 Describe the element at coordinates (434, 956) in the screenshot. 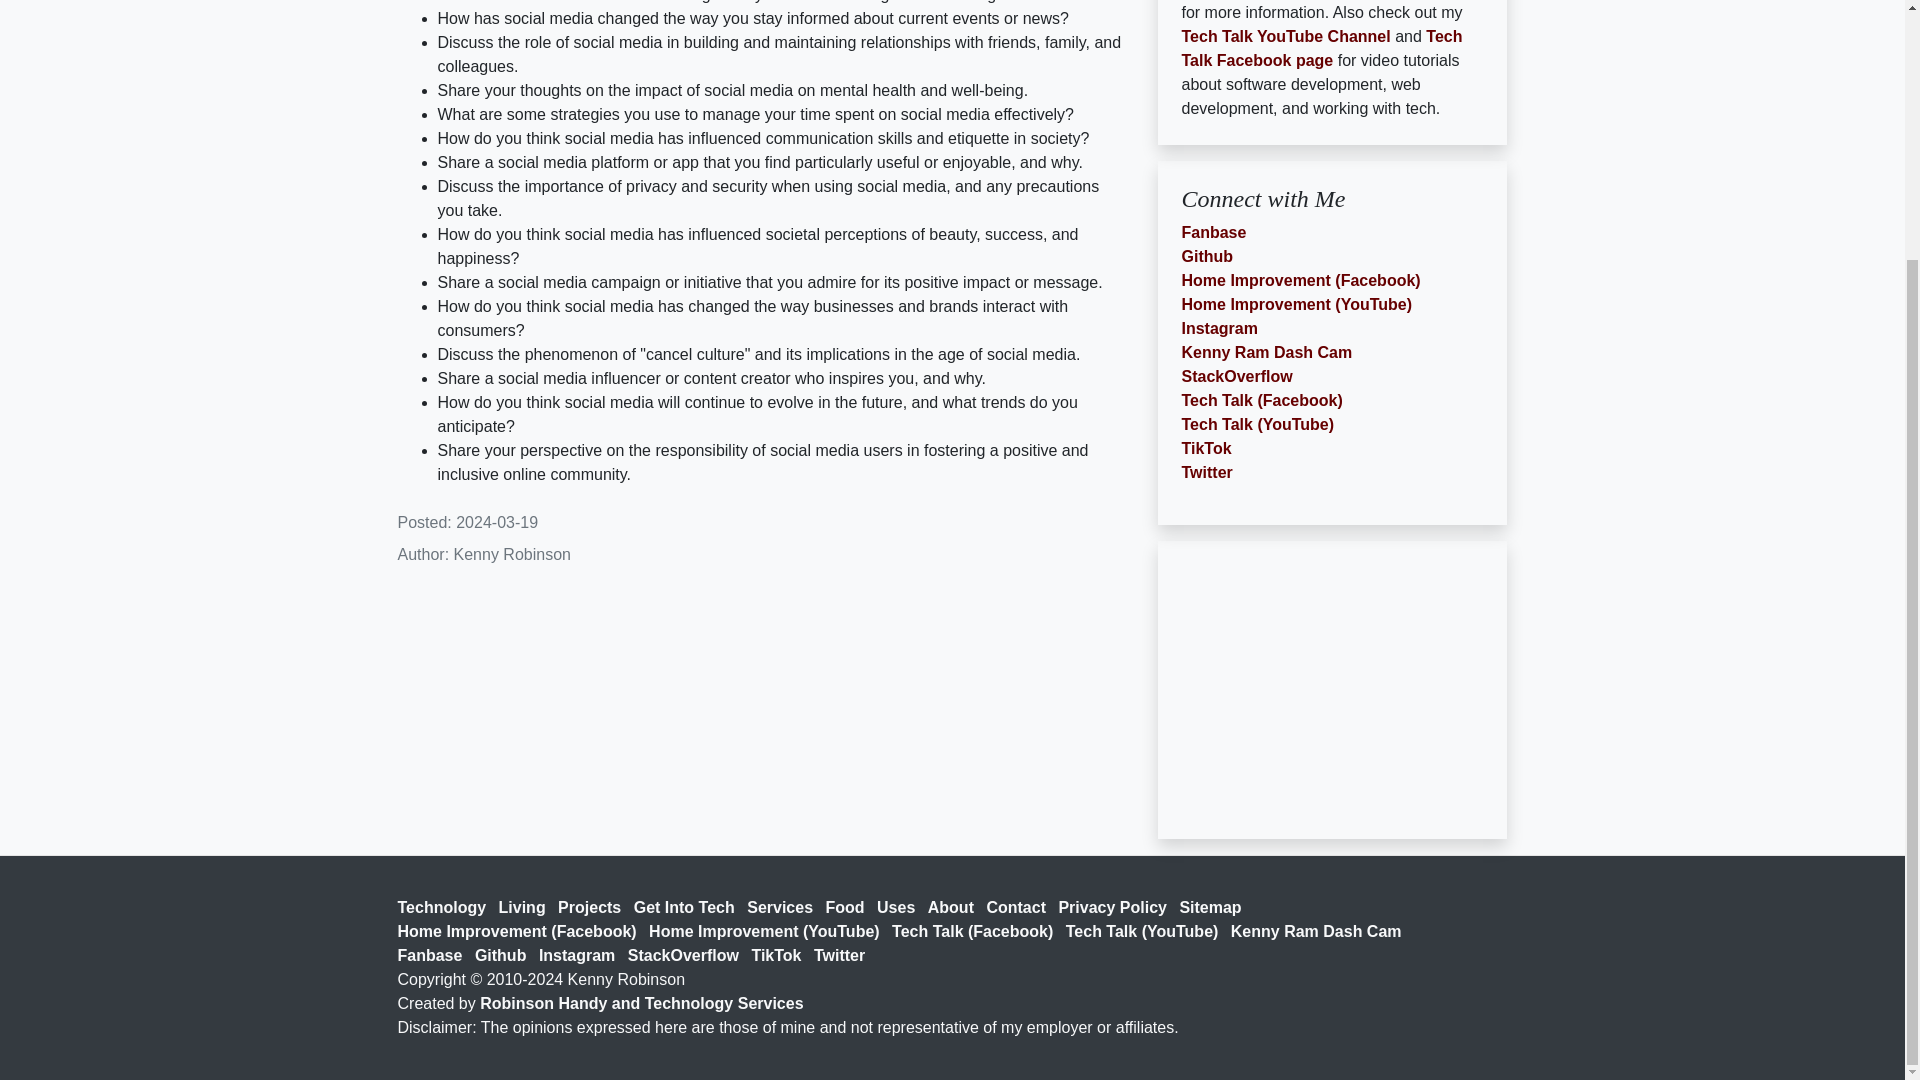

I see `Fanbase` at that location.